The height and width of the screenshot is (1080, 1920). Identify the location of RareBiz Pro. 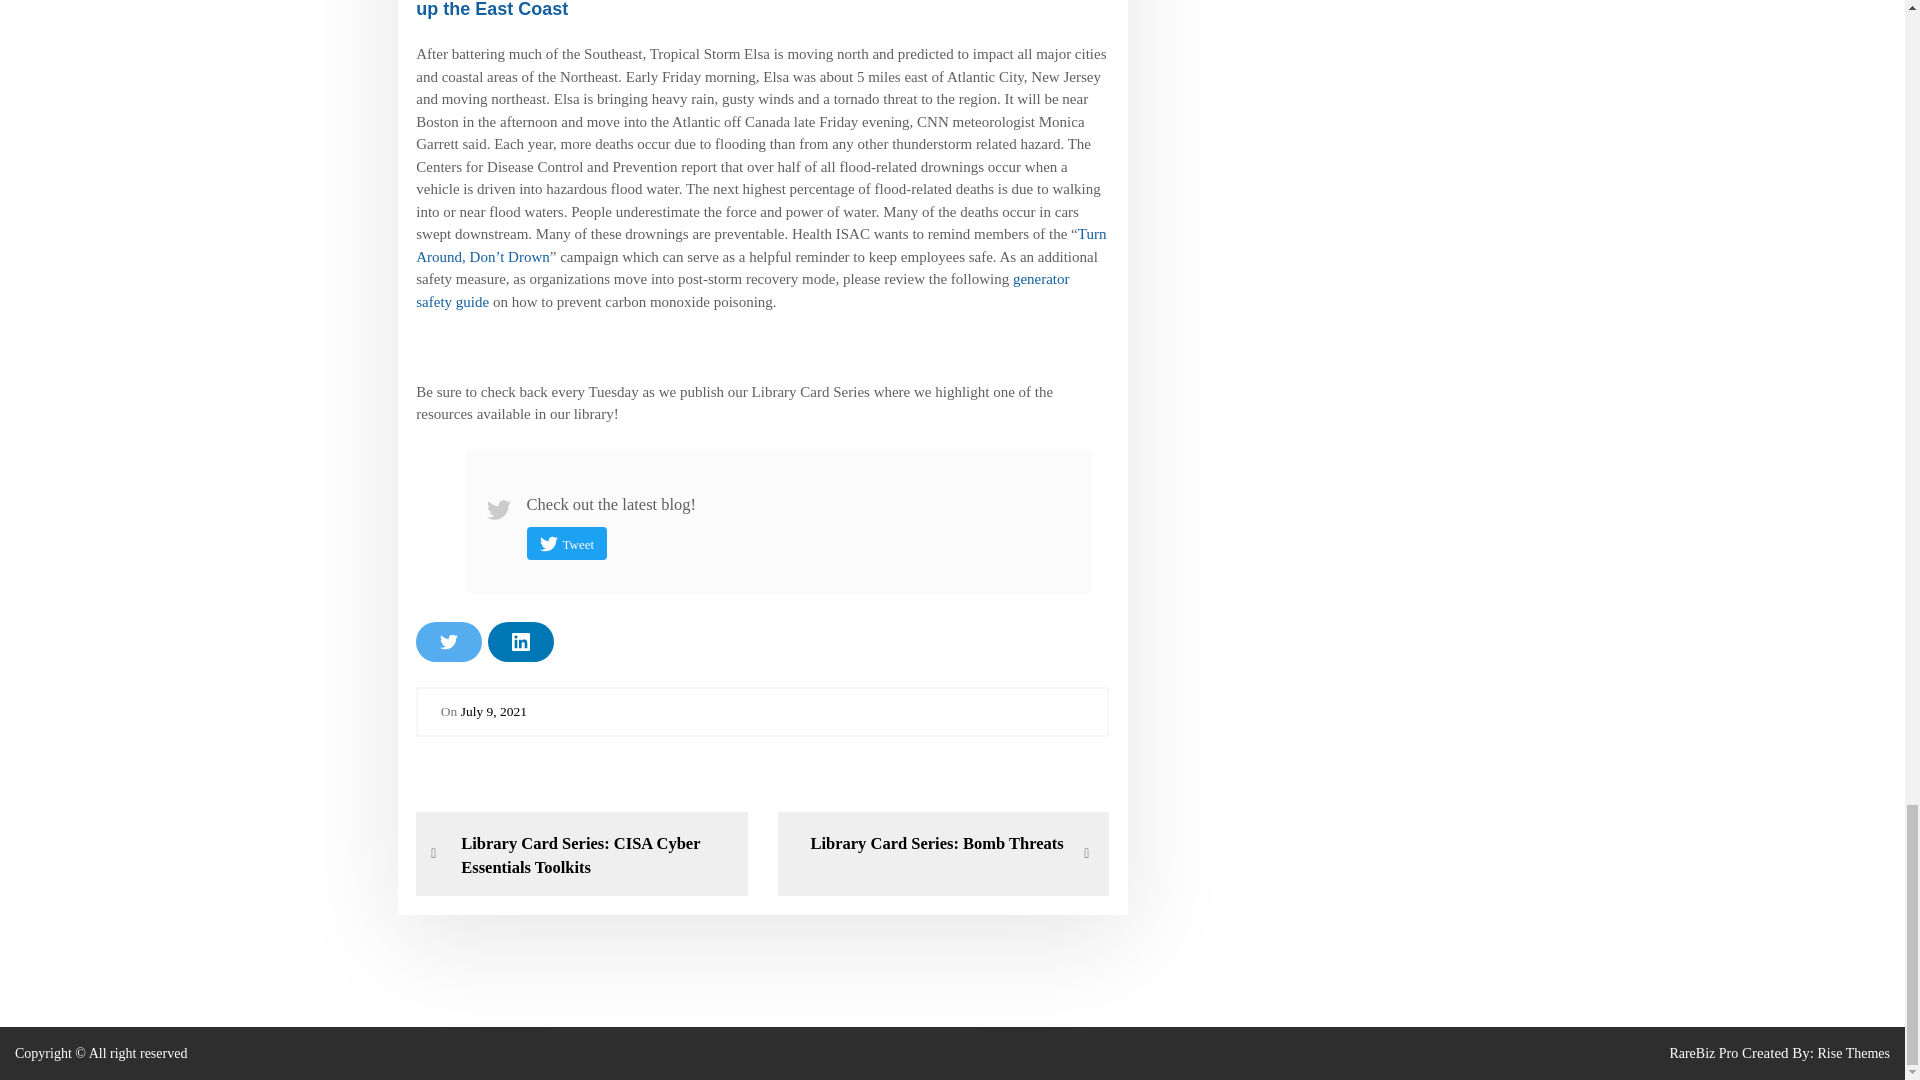
(742, 290).